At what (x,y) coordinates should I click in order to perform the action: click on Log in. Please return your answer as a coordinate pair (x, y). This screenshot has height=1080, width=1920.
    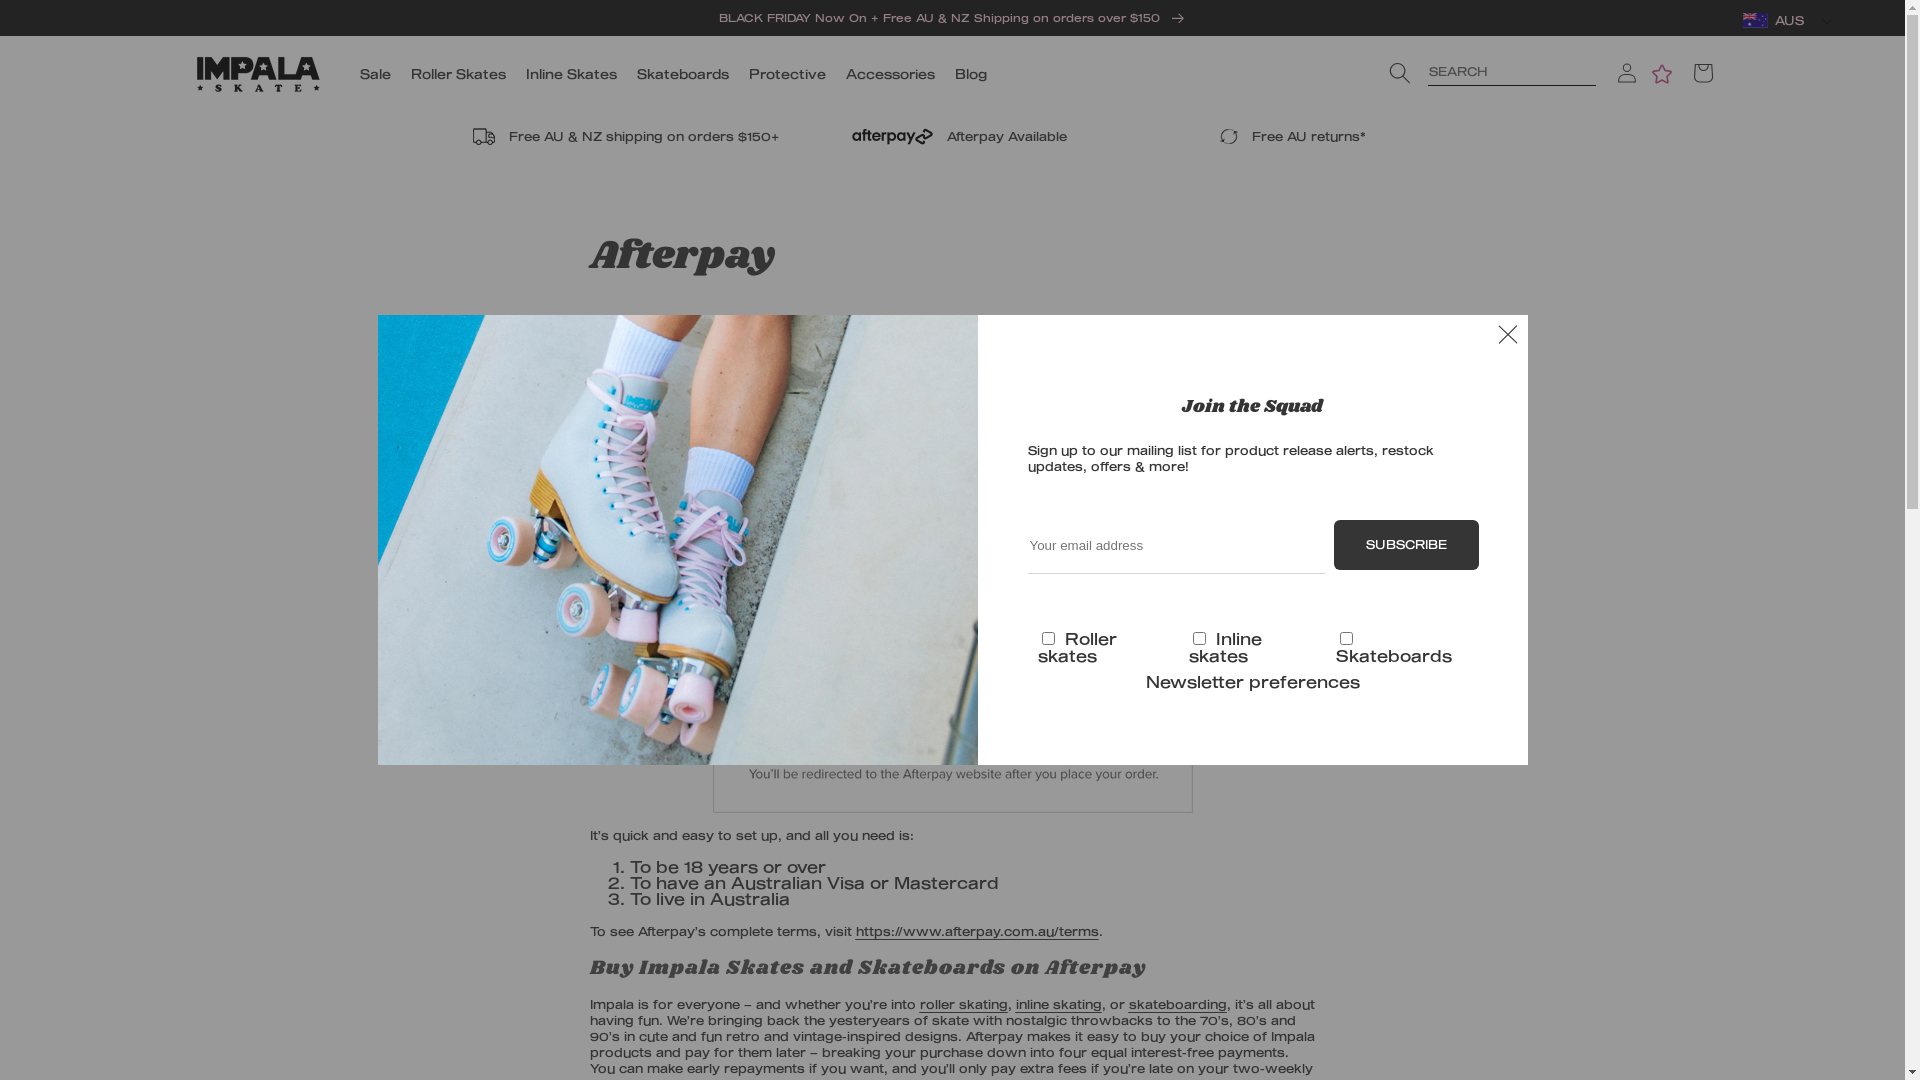
    Looking at the image, I should click on (1626, 73).